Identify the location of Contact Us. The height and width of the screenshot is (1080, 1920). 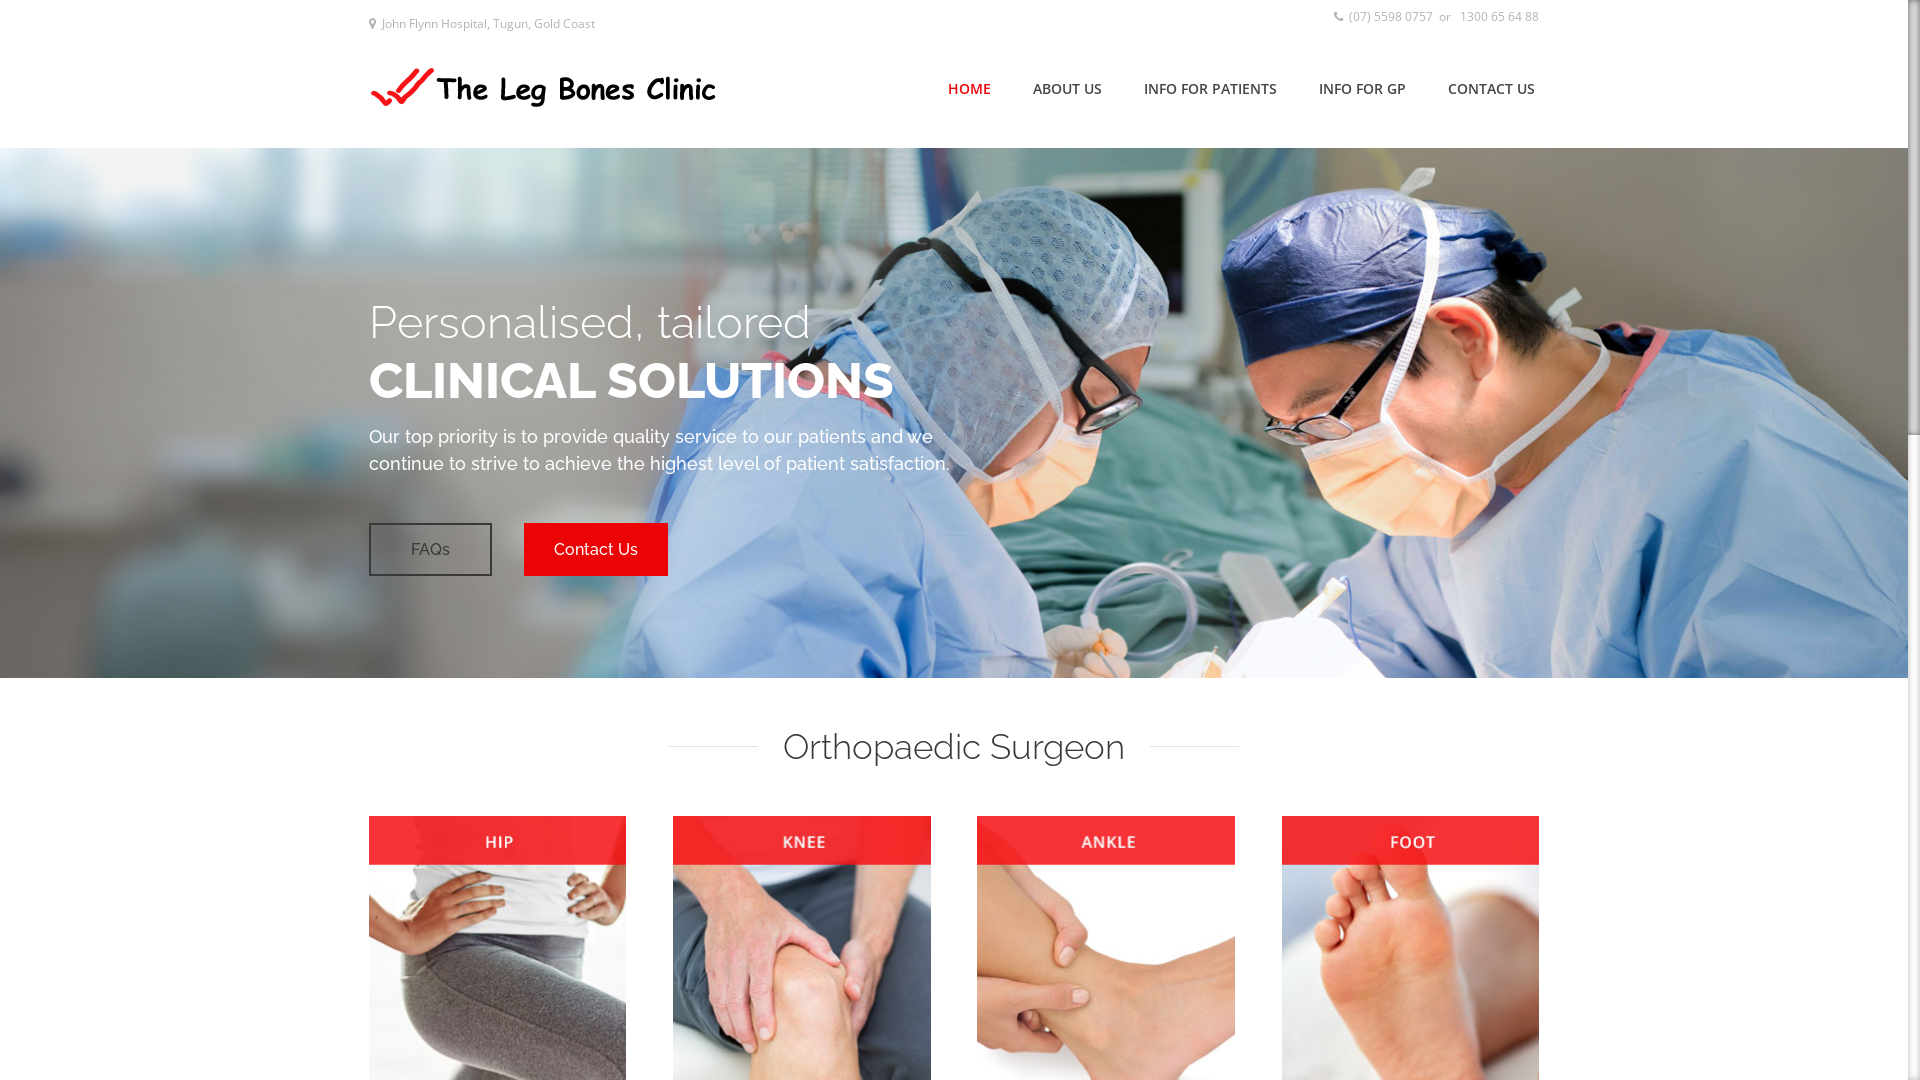
(1251, 550).